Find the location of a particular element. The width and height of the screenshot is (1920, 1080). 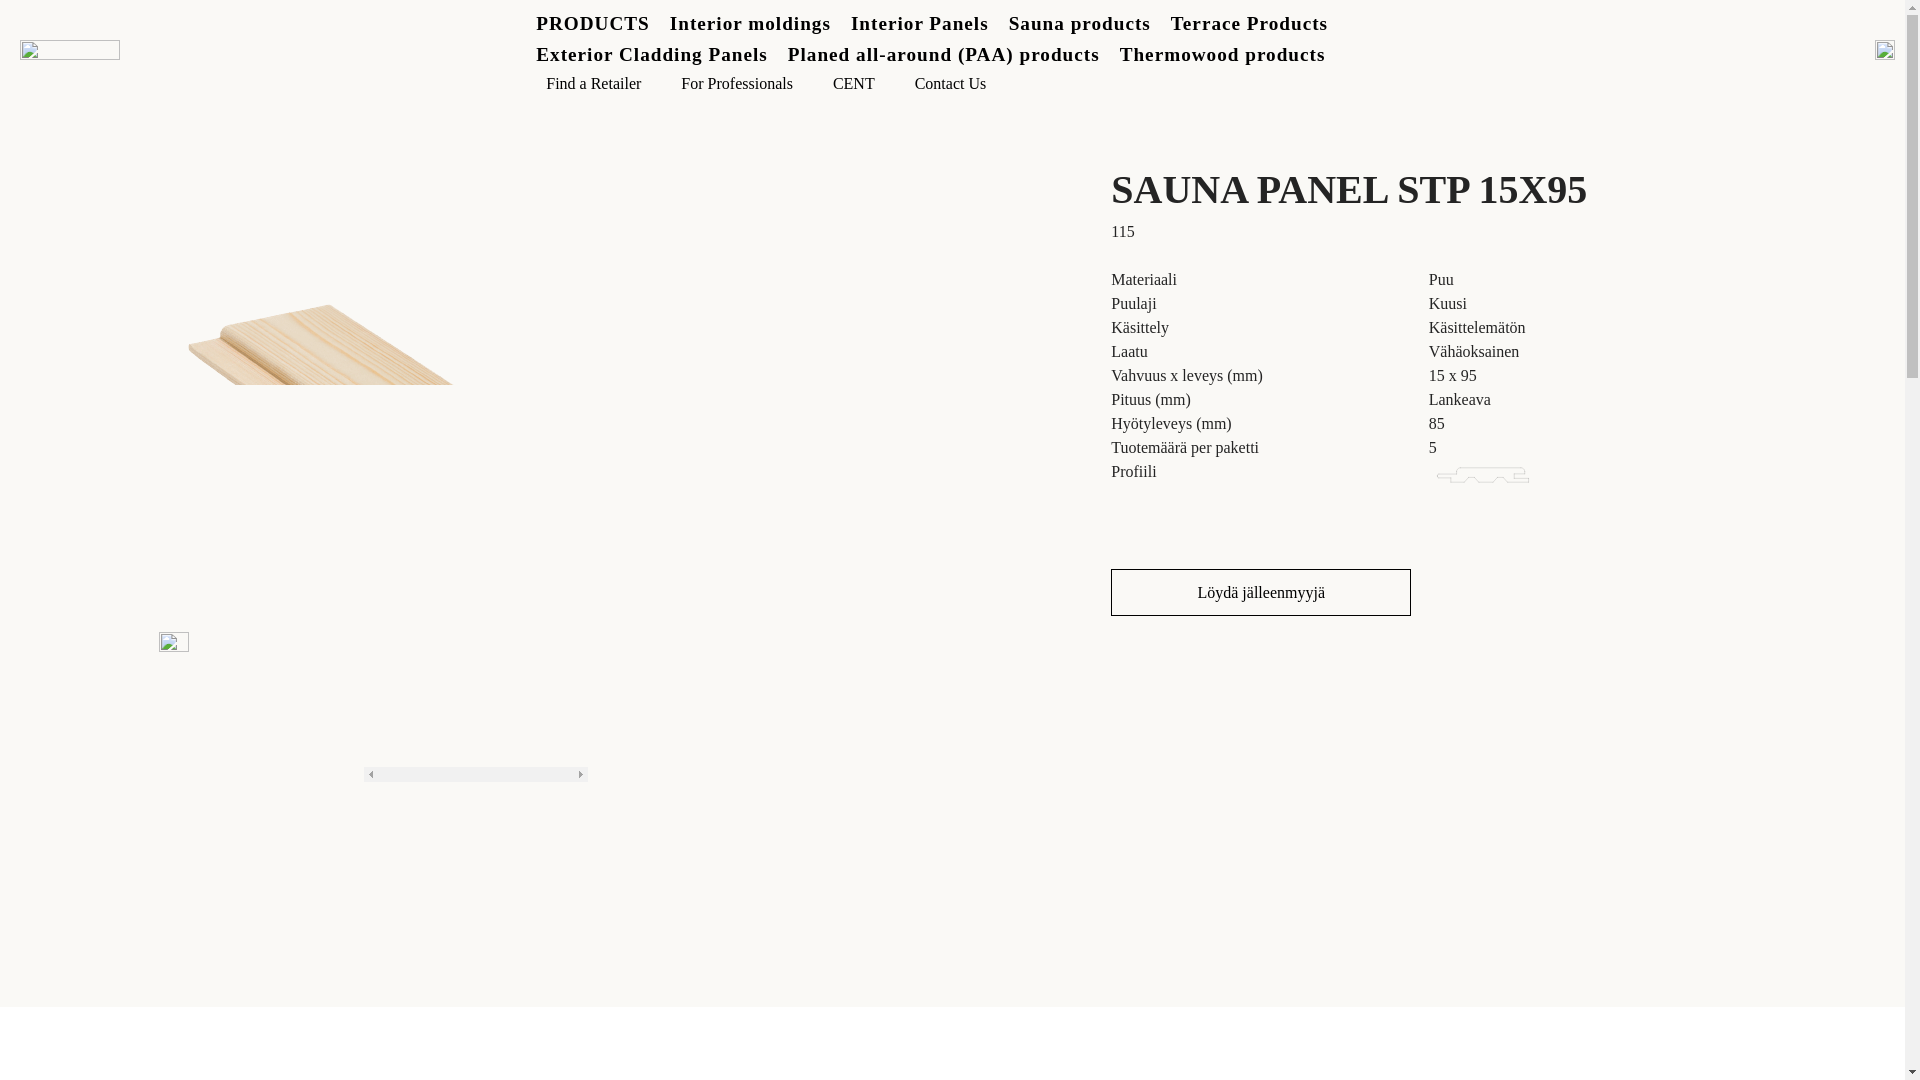

Interior moldings is located at coordinates (750, 22).